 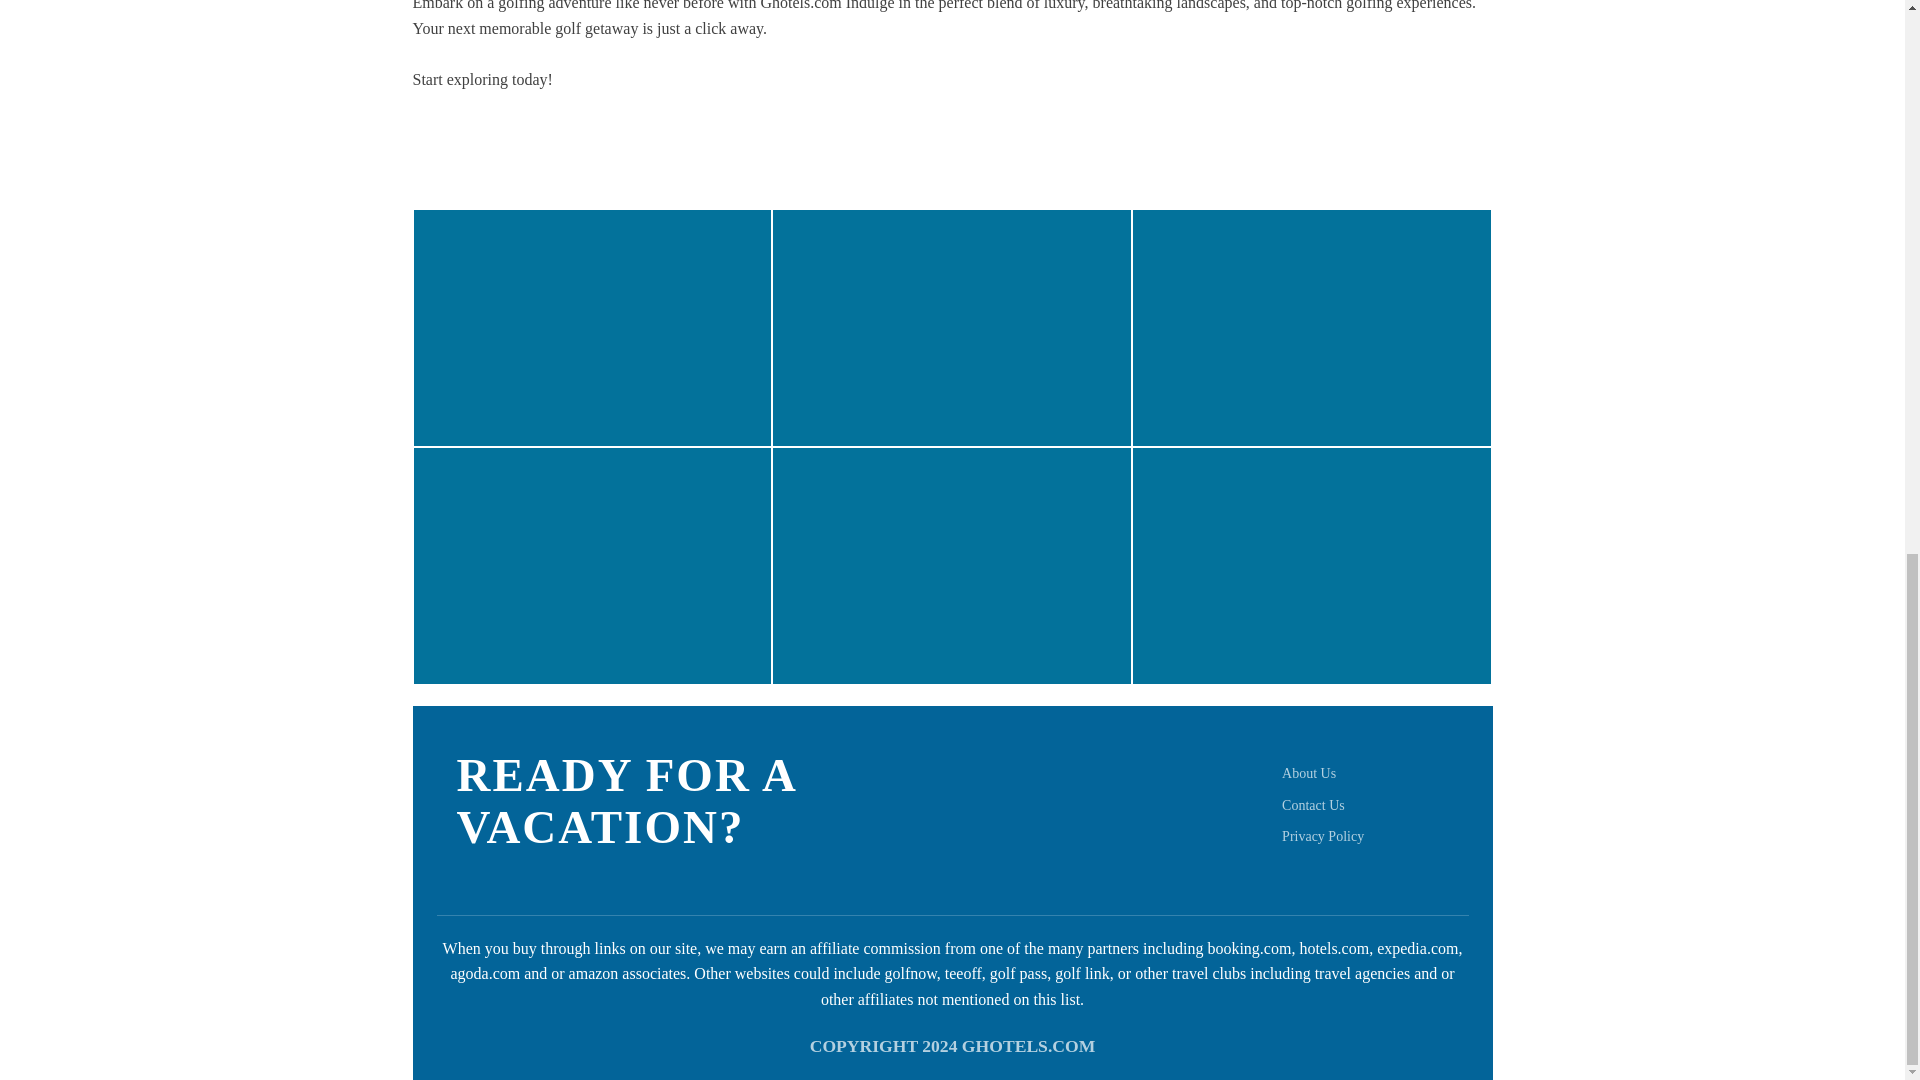 I want to click on About Us, so click(x=1309, y=772).